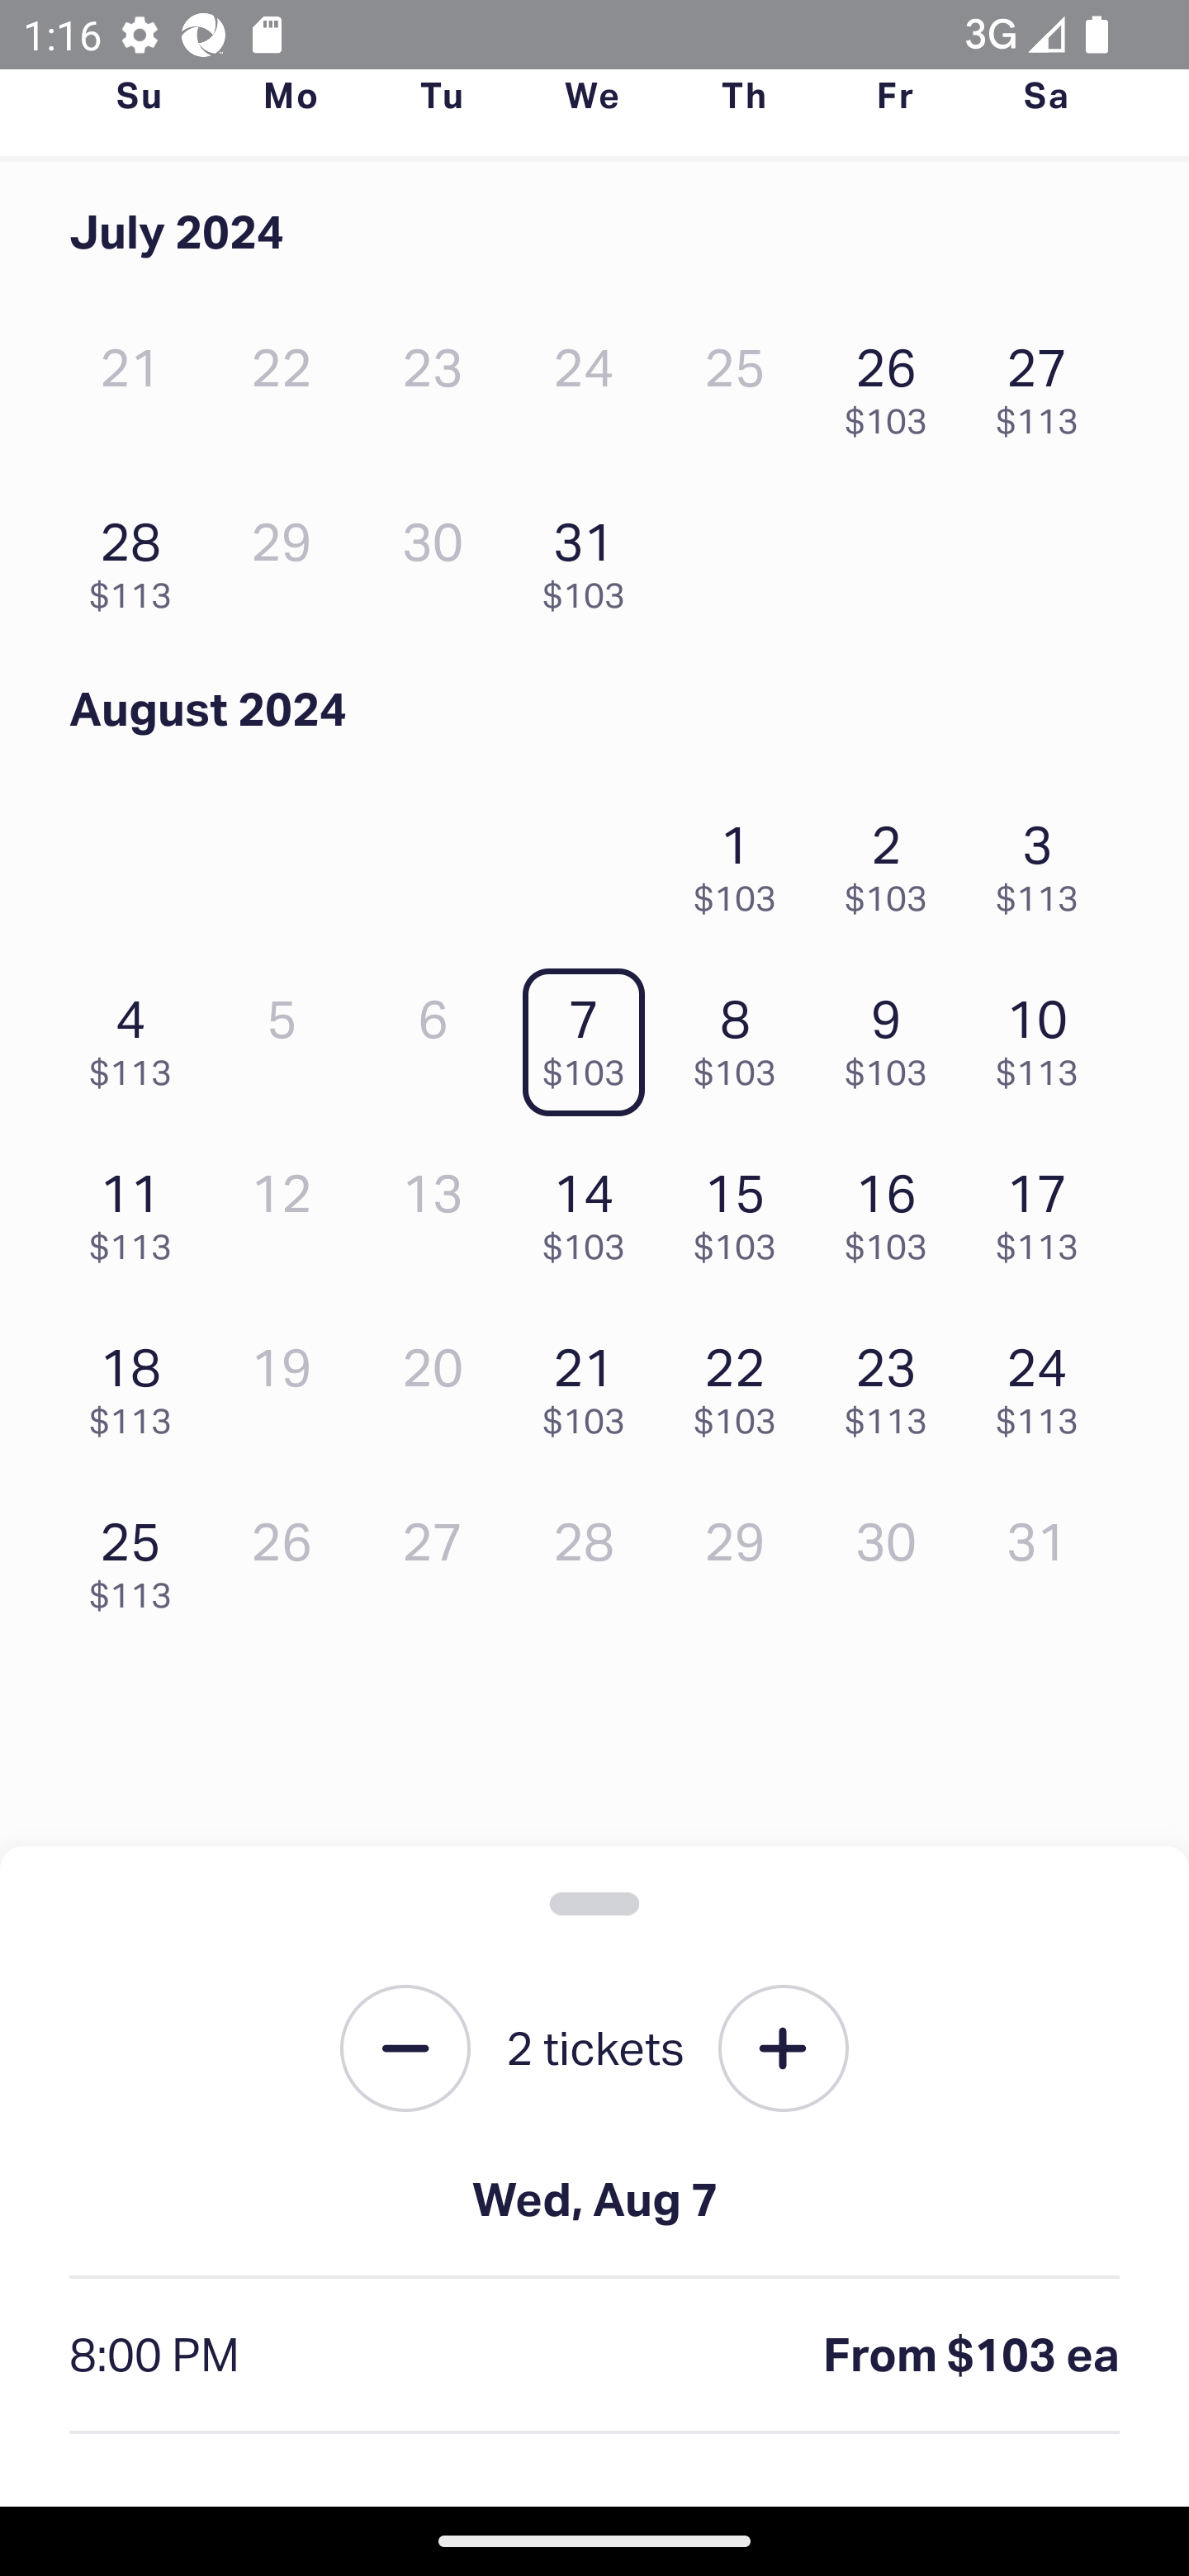  Describe the element at coordinates (139, 1557) in the screenshot. I see `25 $113` at that location.